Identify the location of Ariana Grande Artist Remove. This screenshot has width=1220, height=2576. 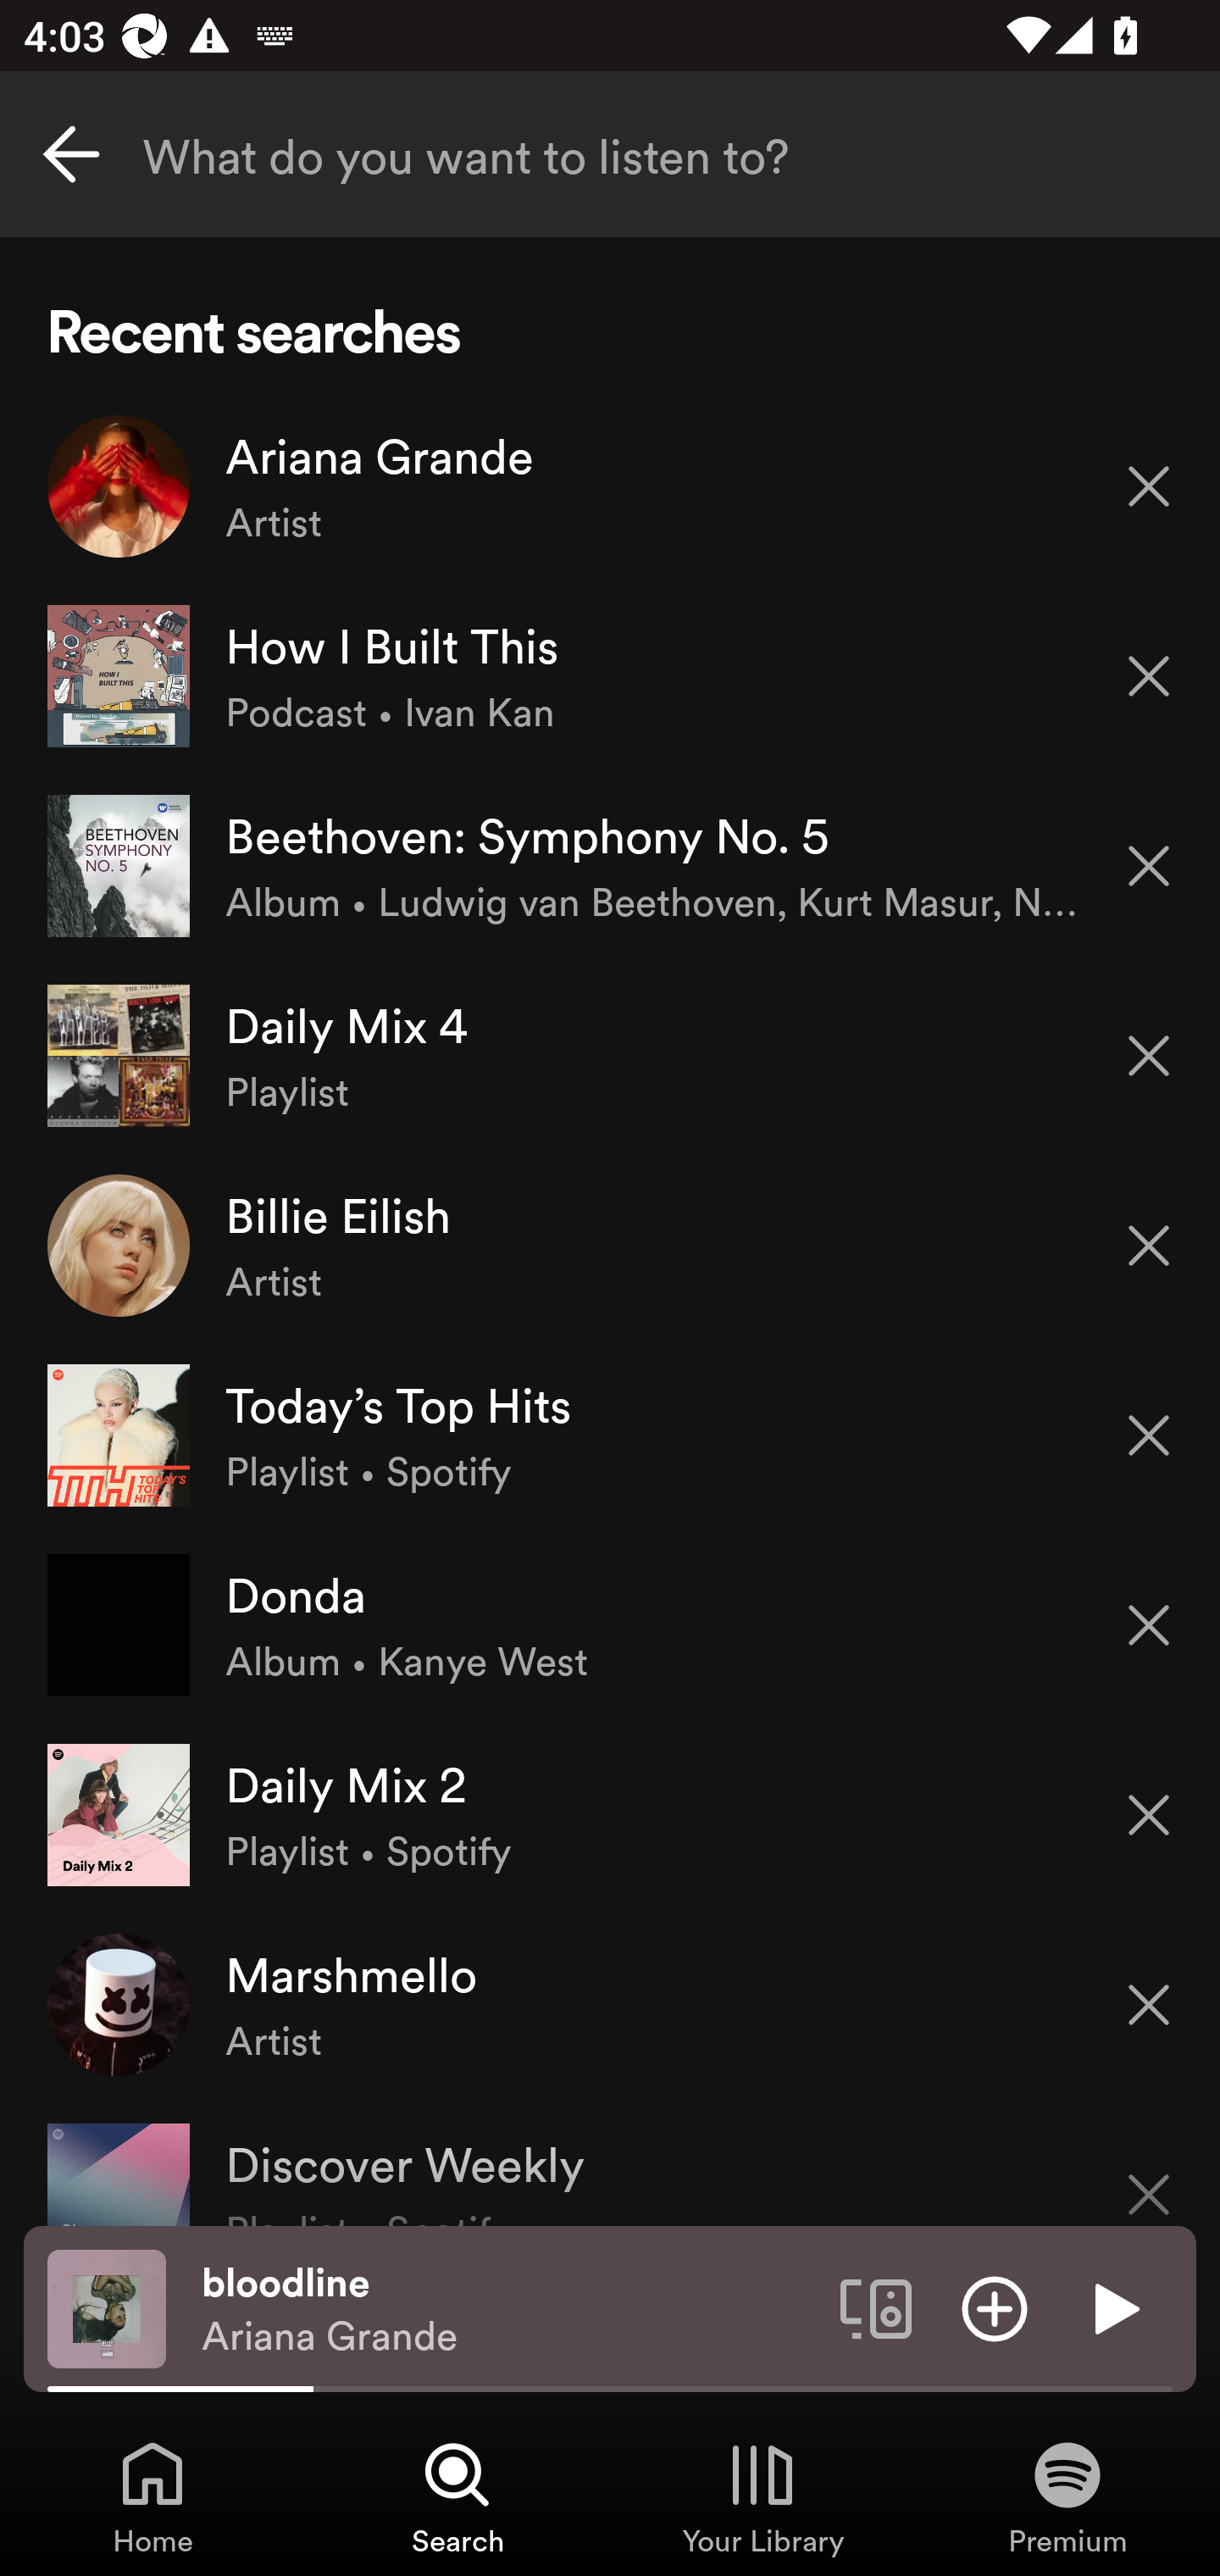
(610, 486).